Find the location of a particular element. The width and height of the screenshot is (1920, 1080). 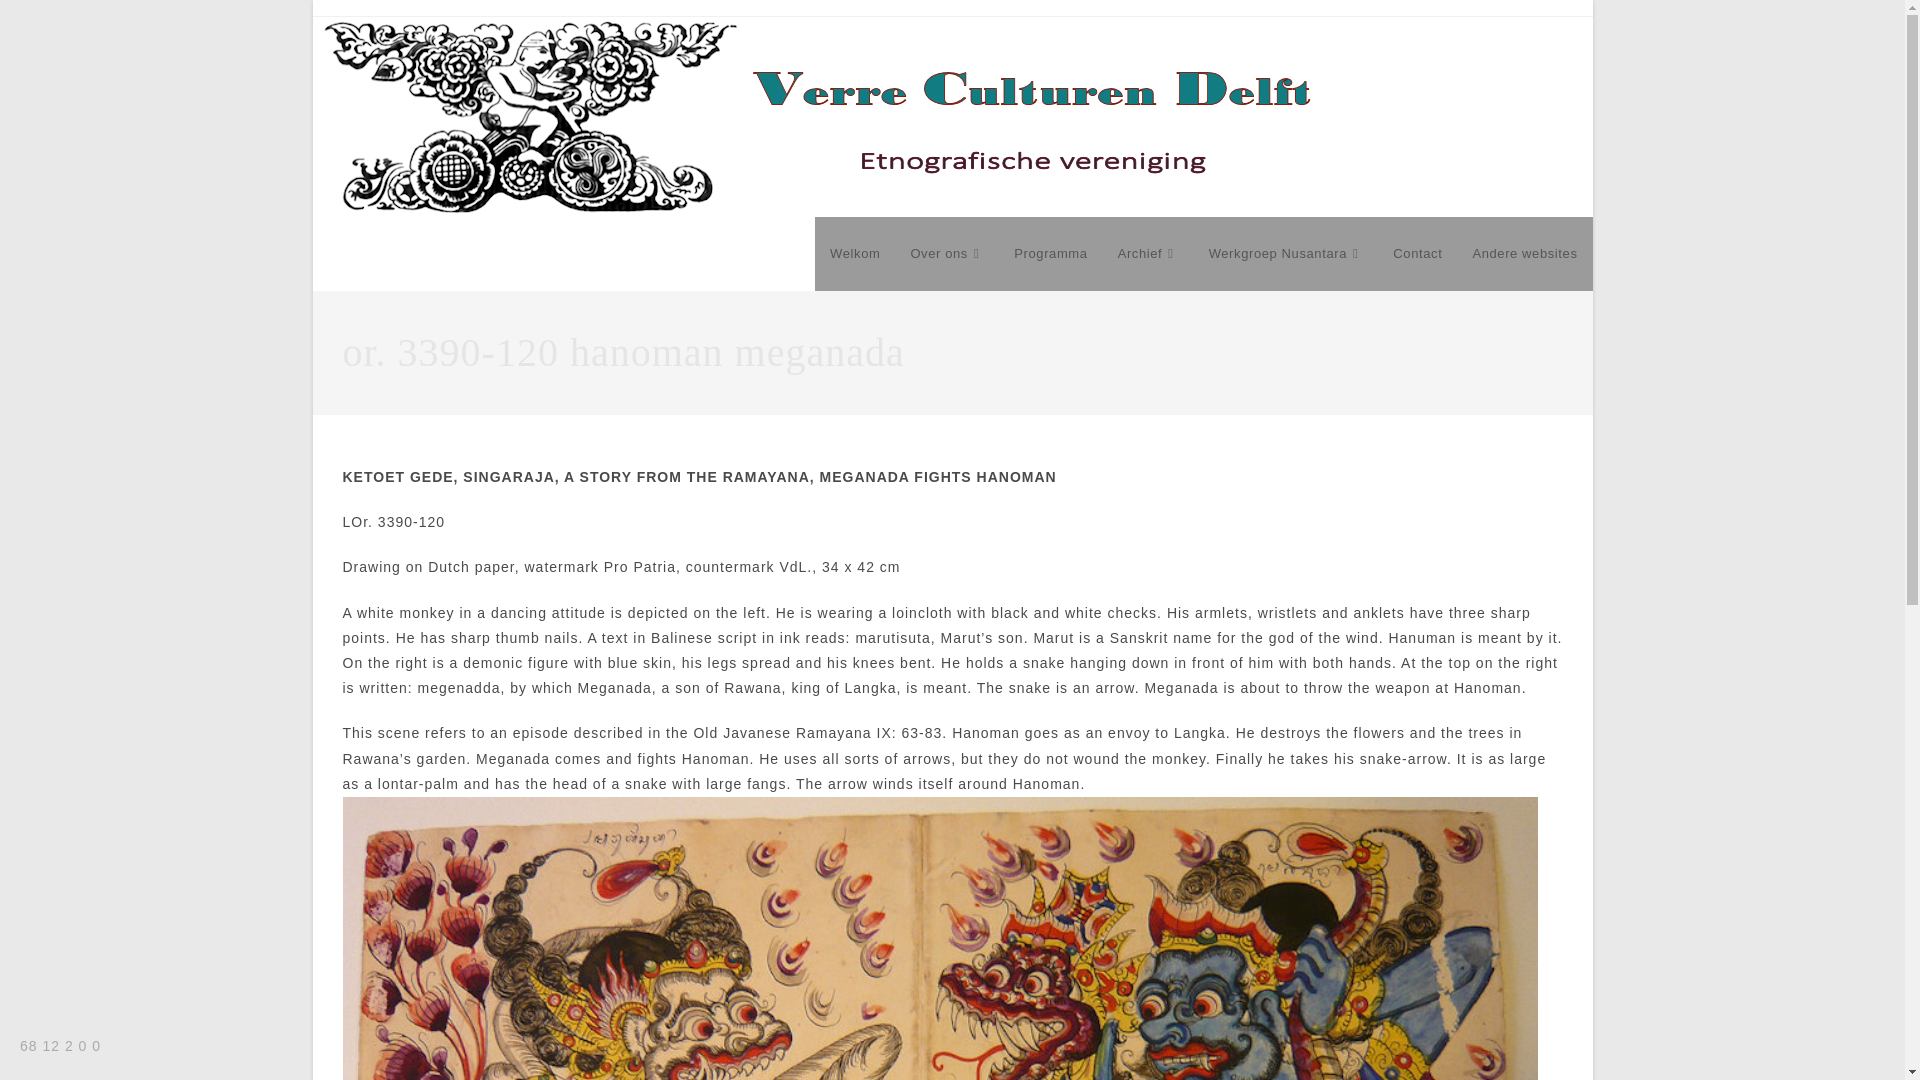

Over ons is located at coordinates (946, 254).